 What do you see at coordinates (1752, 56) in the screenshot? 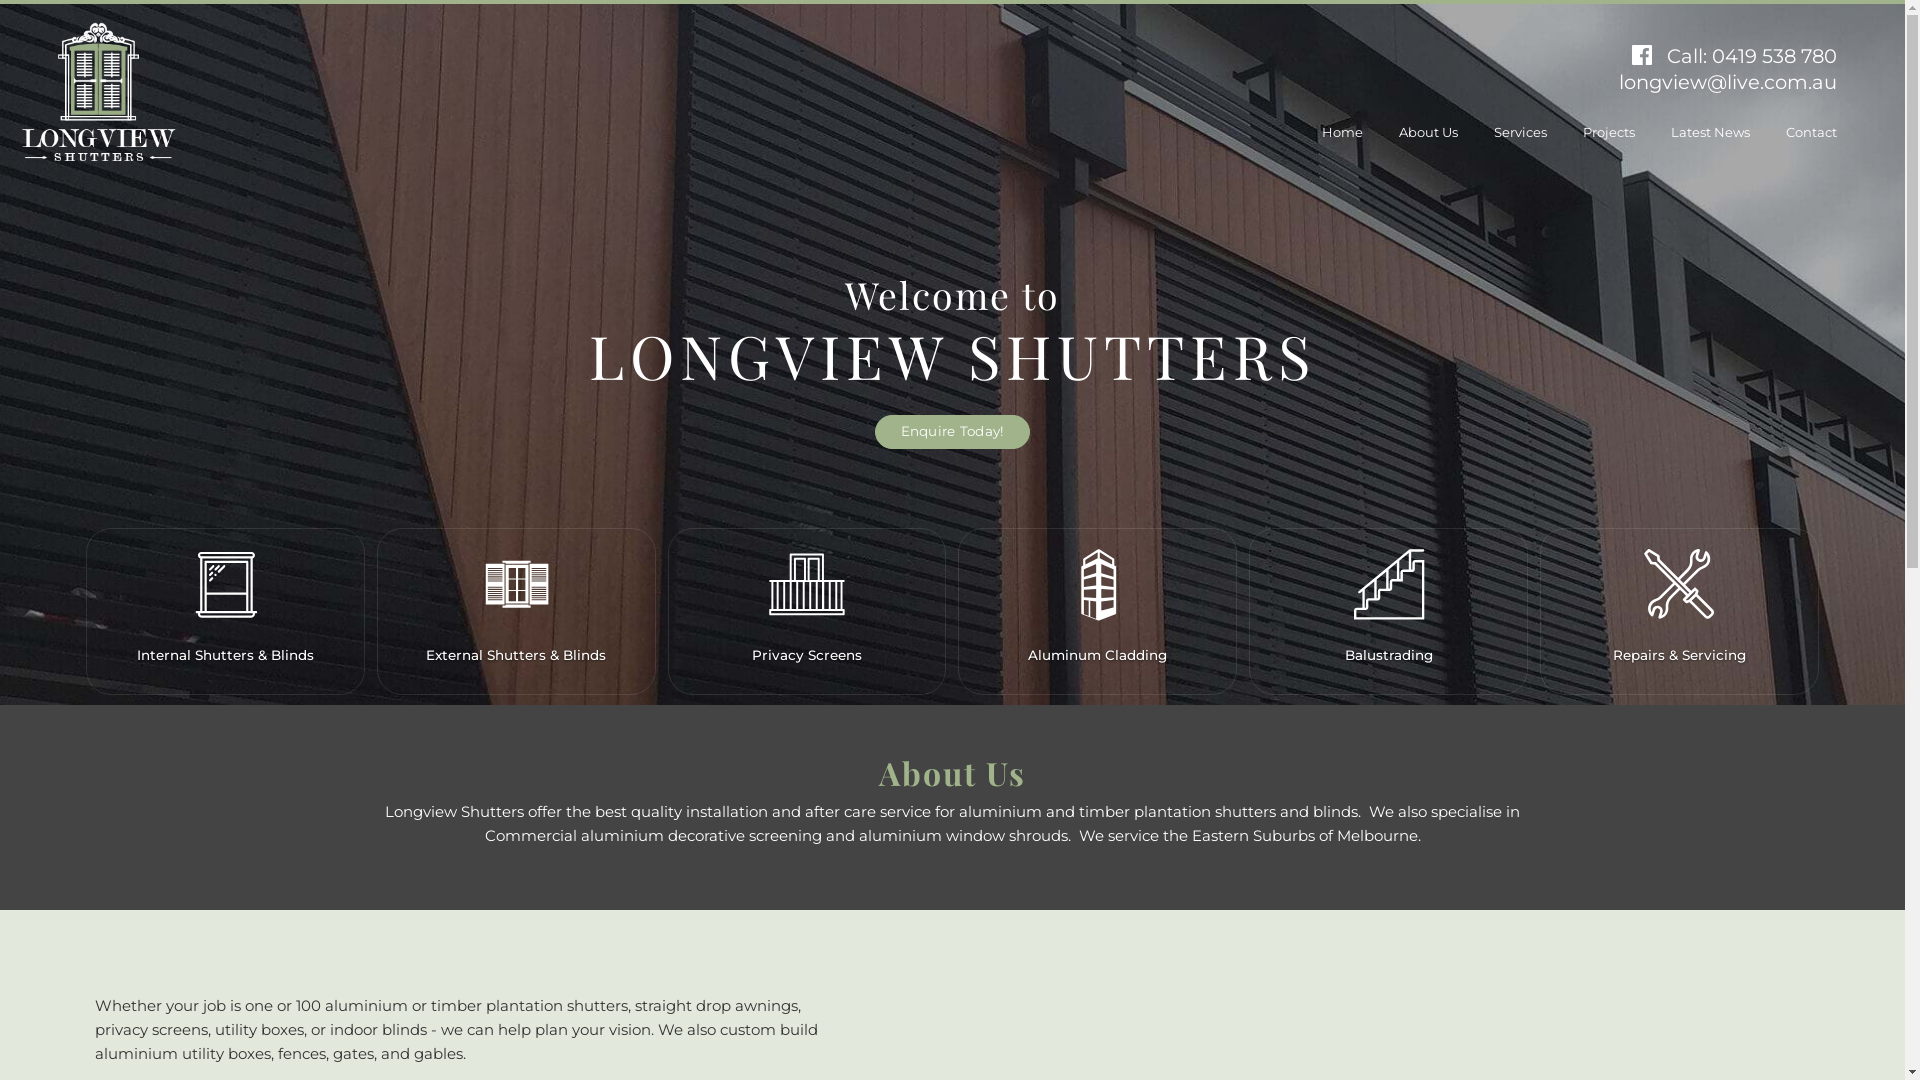
I see `Call: 0419 538 780` at bounding box center [1752, 56].